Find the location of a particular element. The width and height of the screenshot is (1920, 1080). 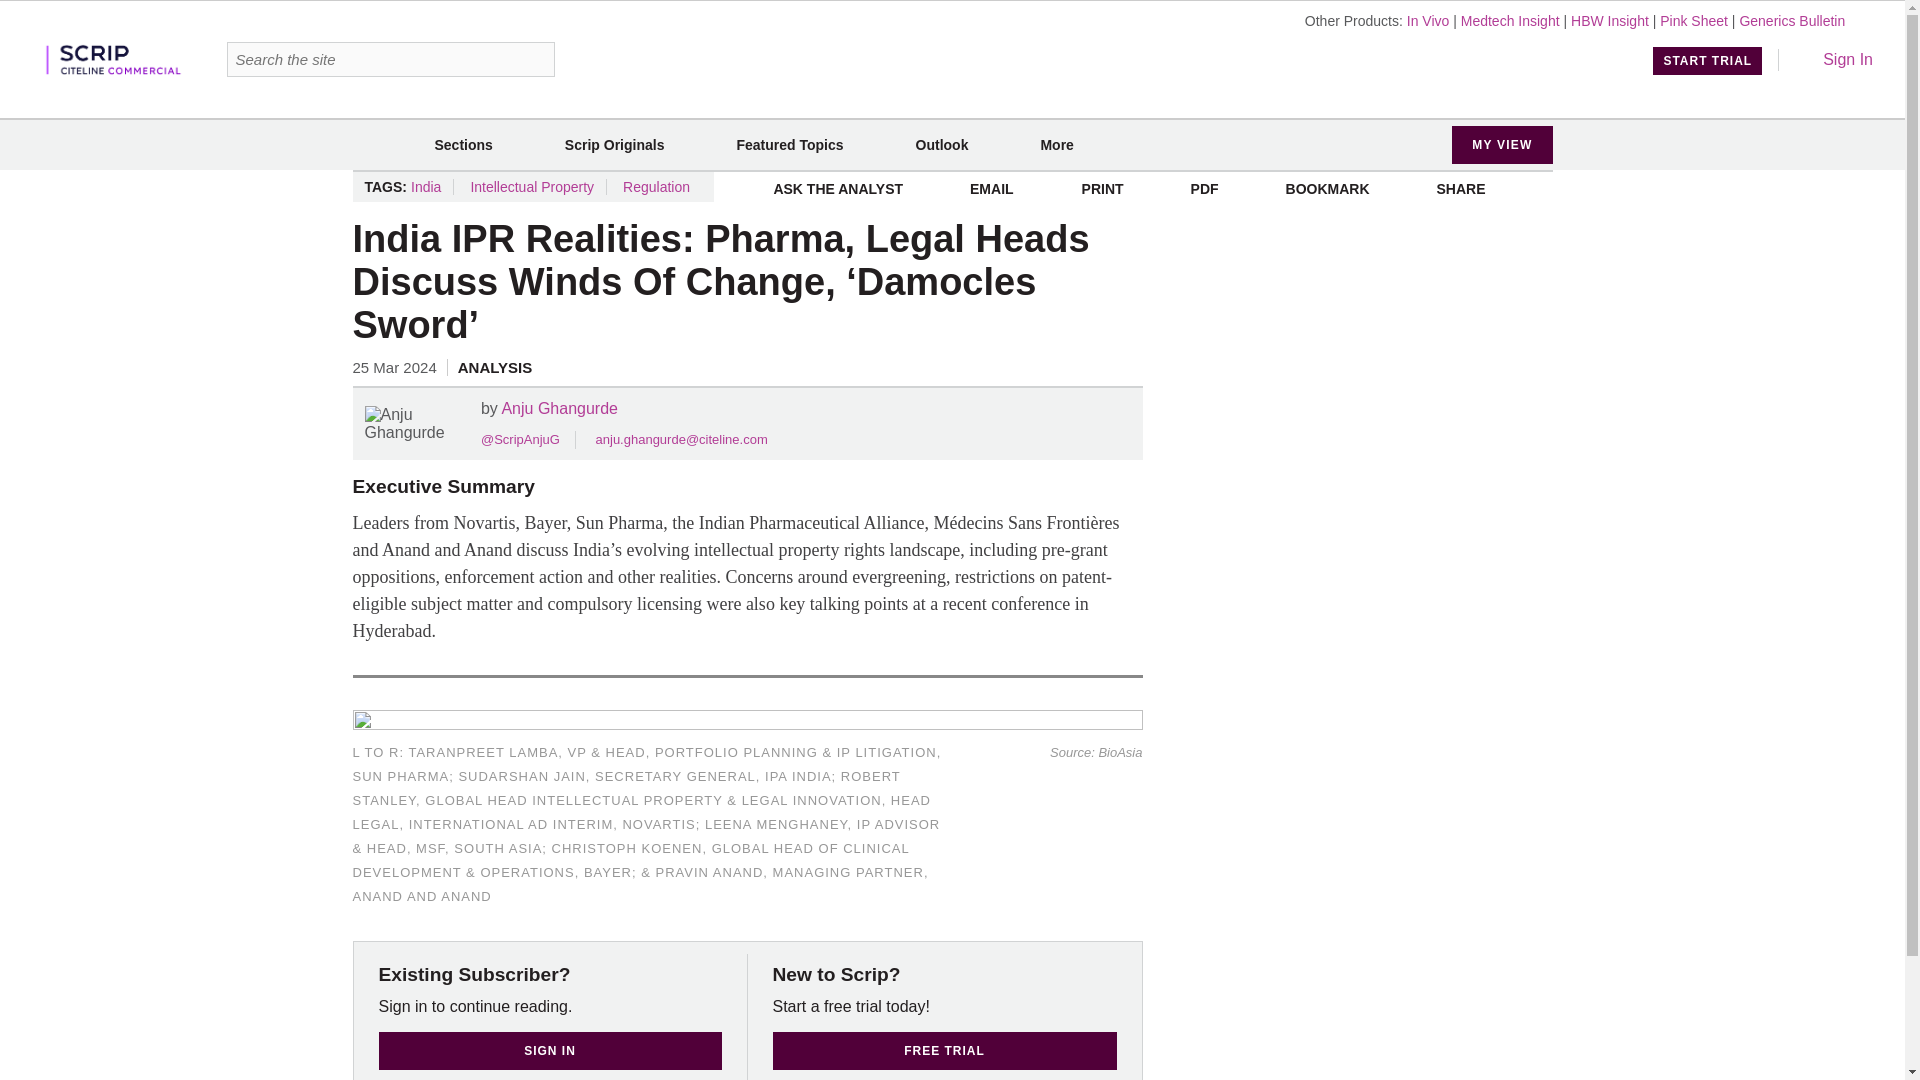

Sign In is located at coordinates (1834, 59).